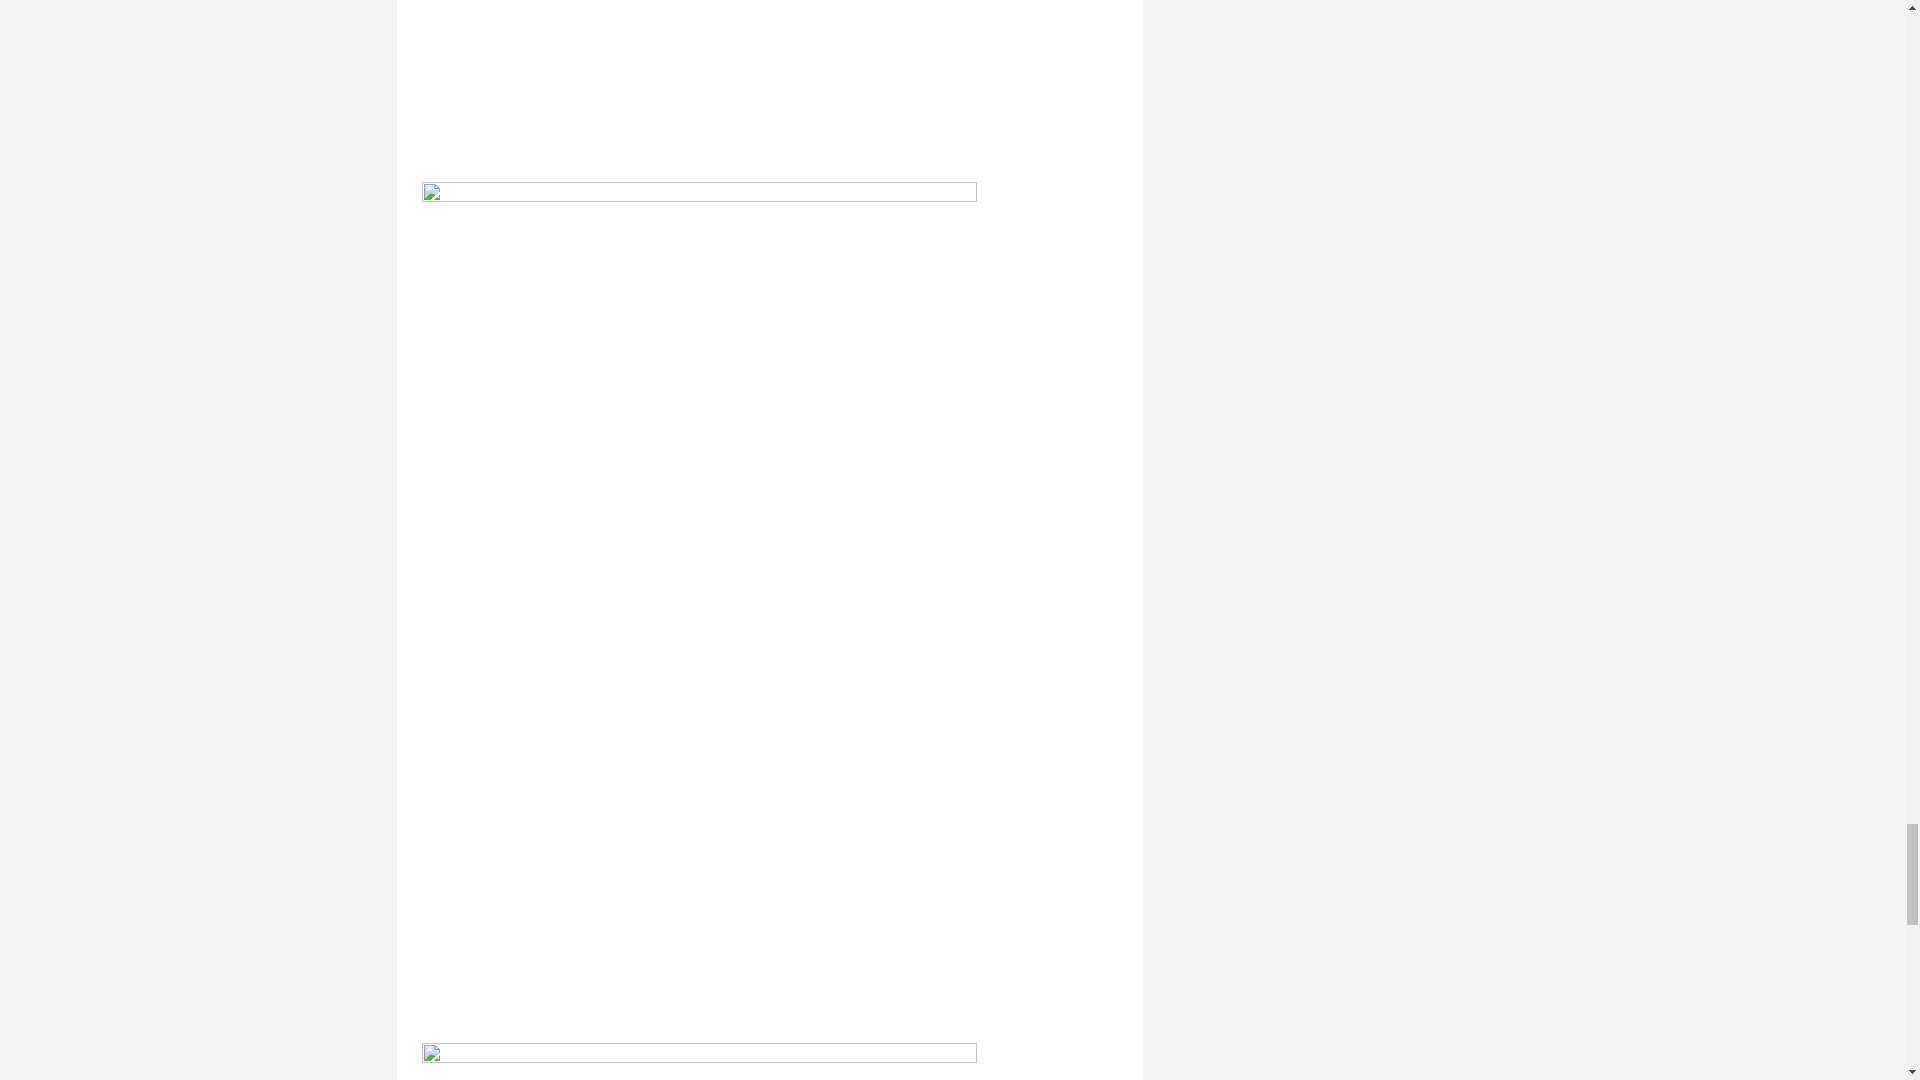  I want to click on FraternityX: Party Foul, so click(700, 78).